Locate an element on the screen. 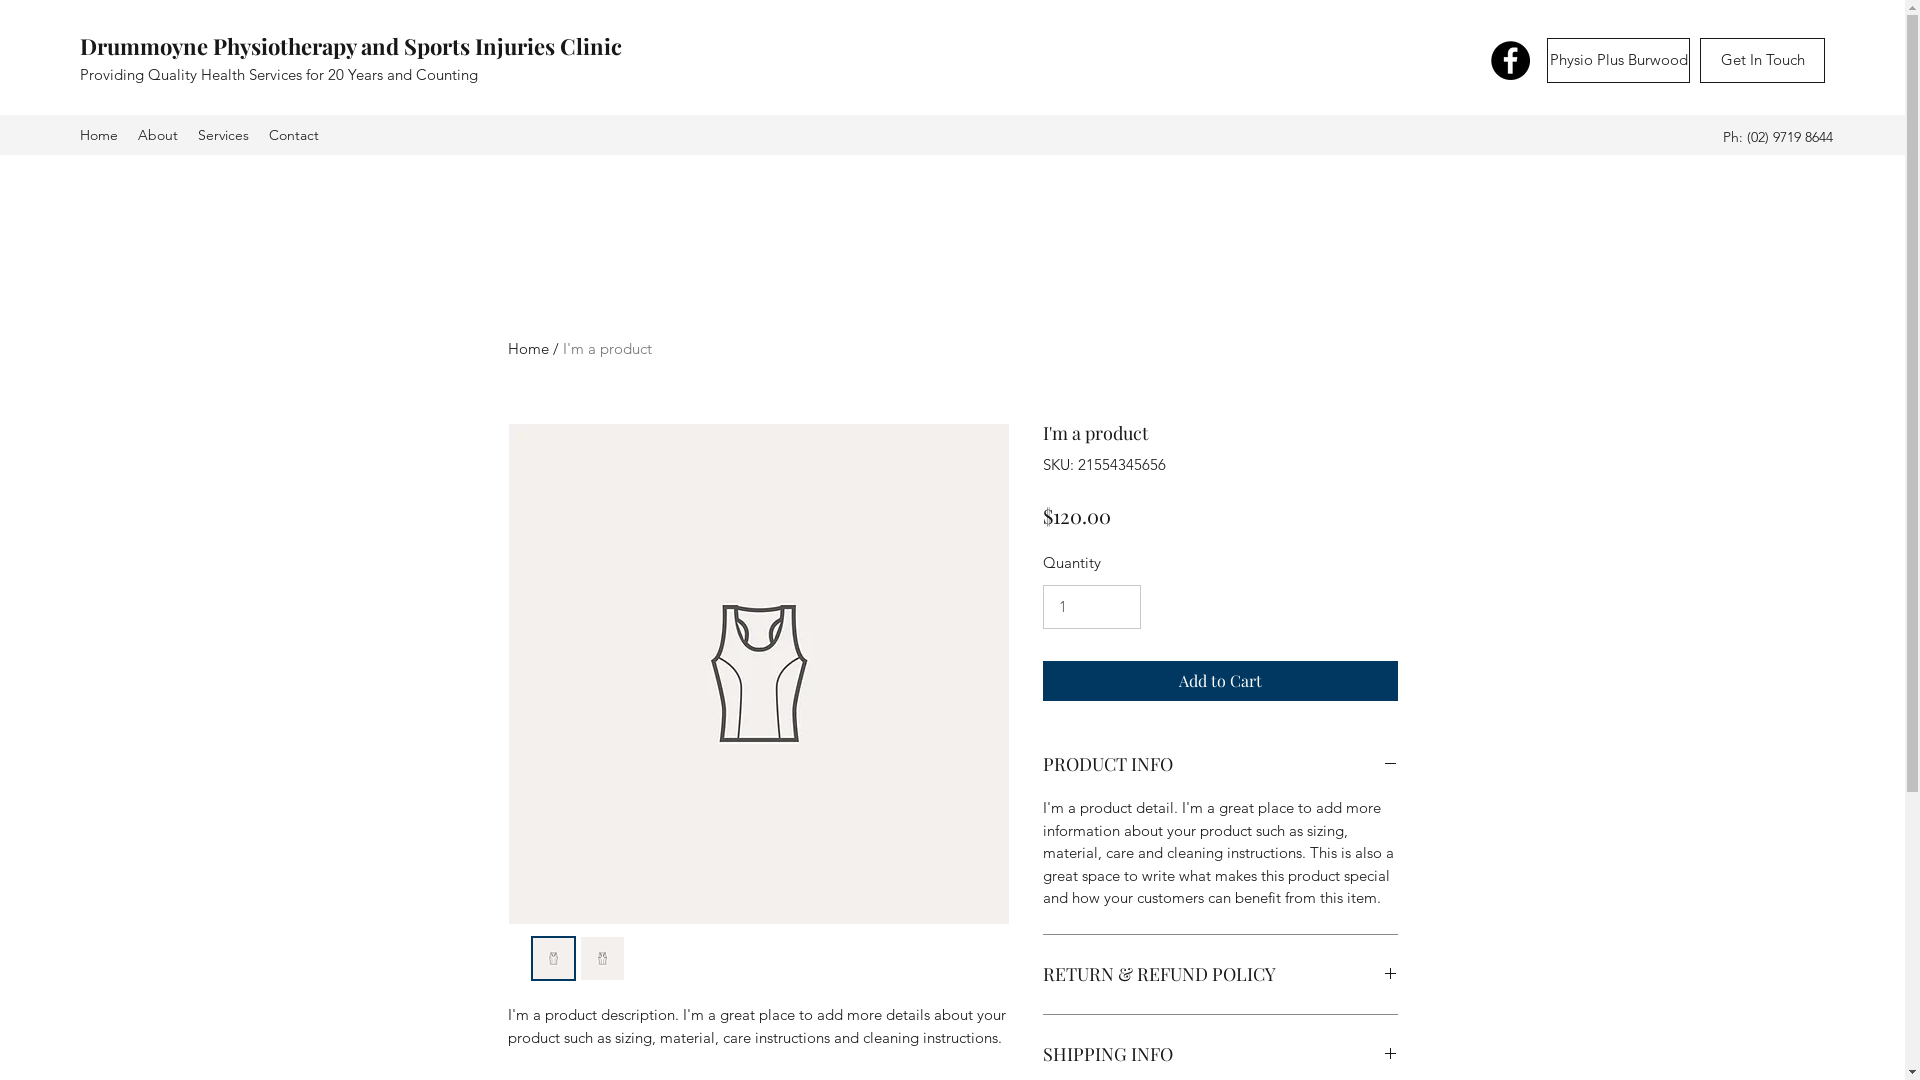  Contact is located at coordinates (294, 135).